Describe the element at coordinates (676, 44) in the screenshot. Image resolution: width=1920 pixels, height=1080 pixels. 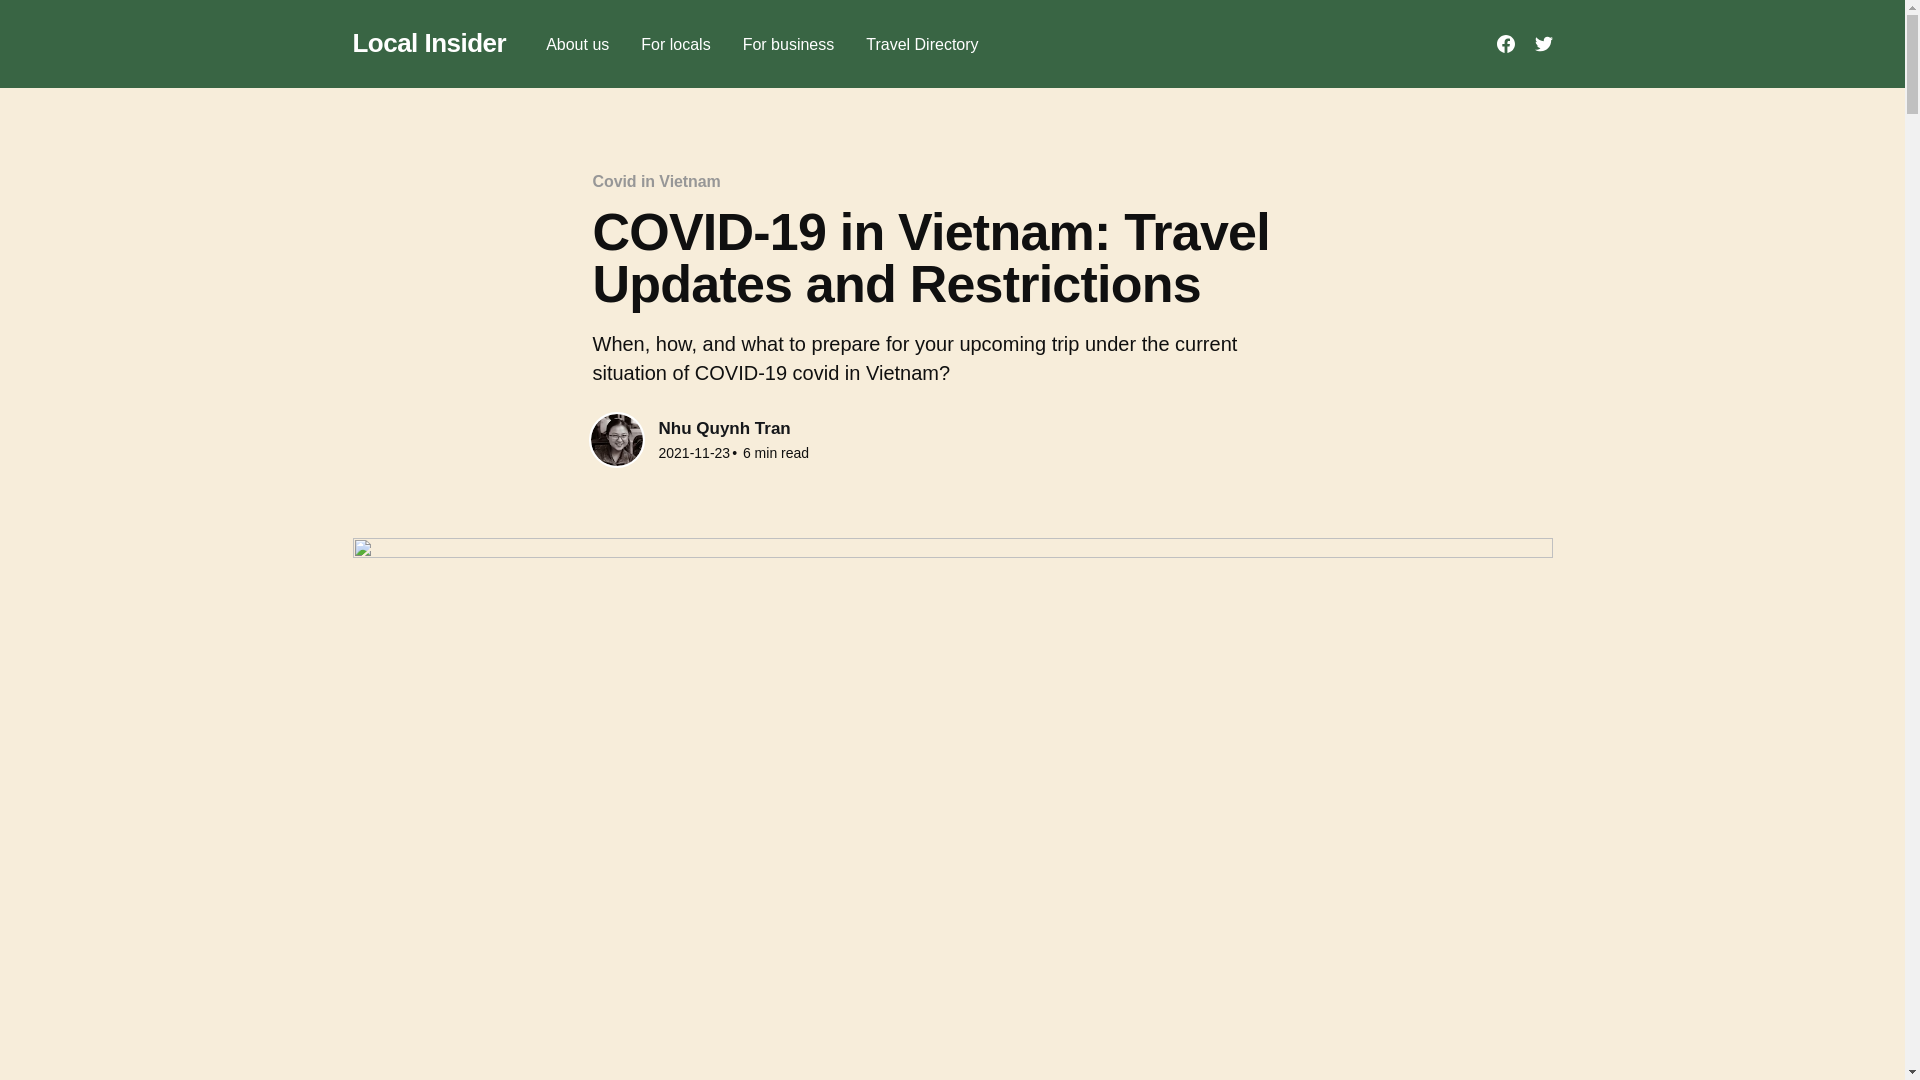
I see `For locals` at that location.